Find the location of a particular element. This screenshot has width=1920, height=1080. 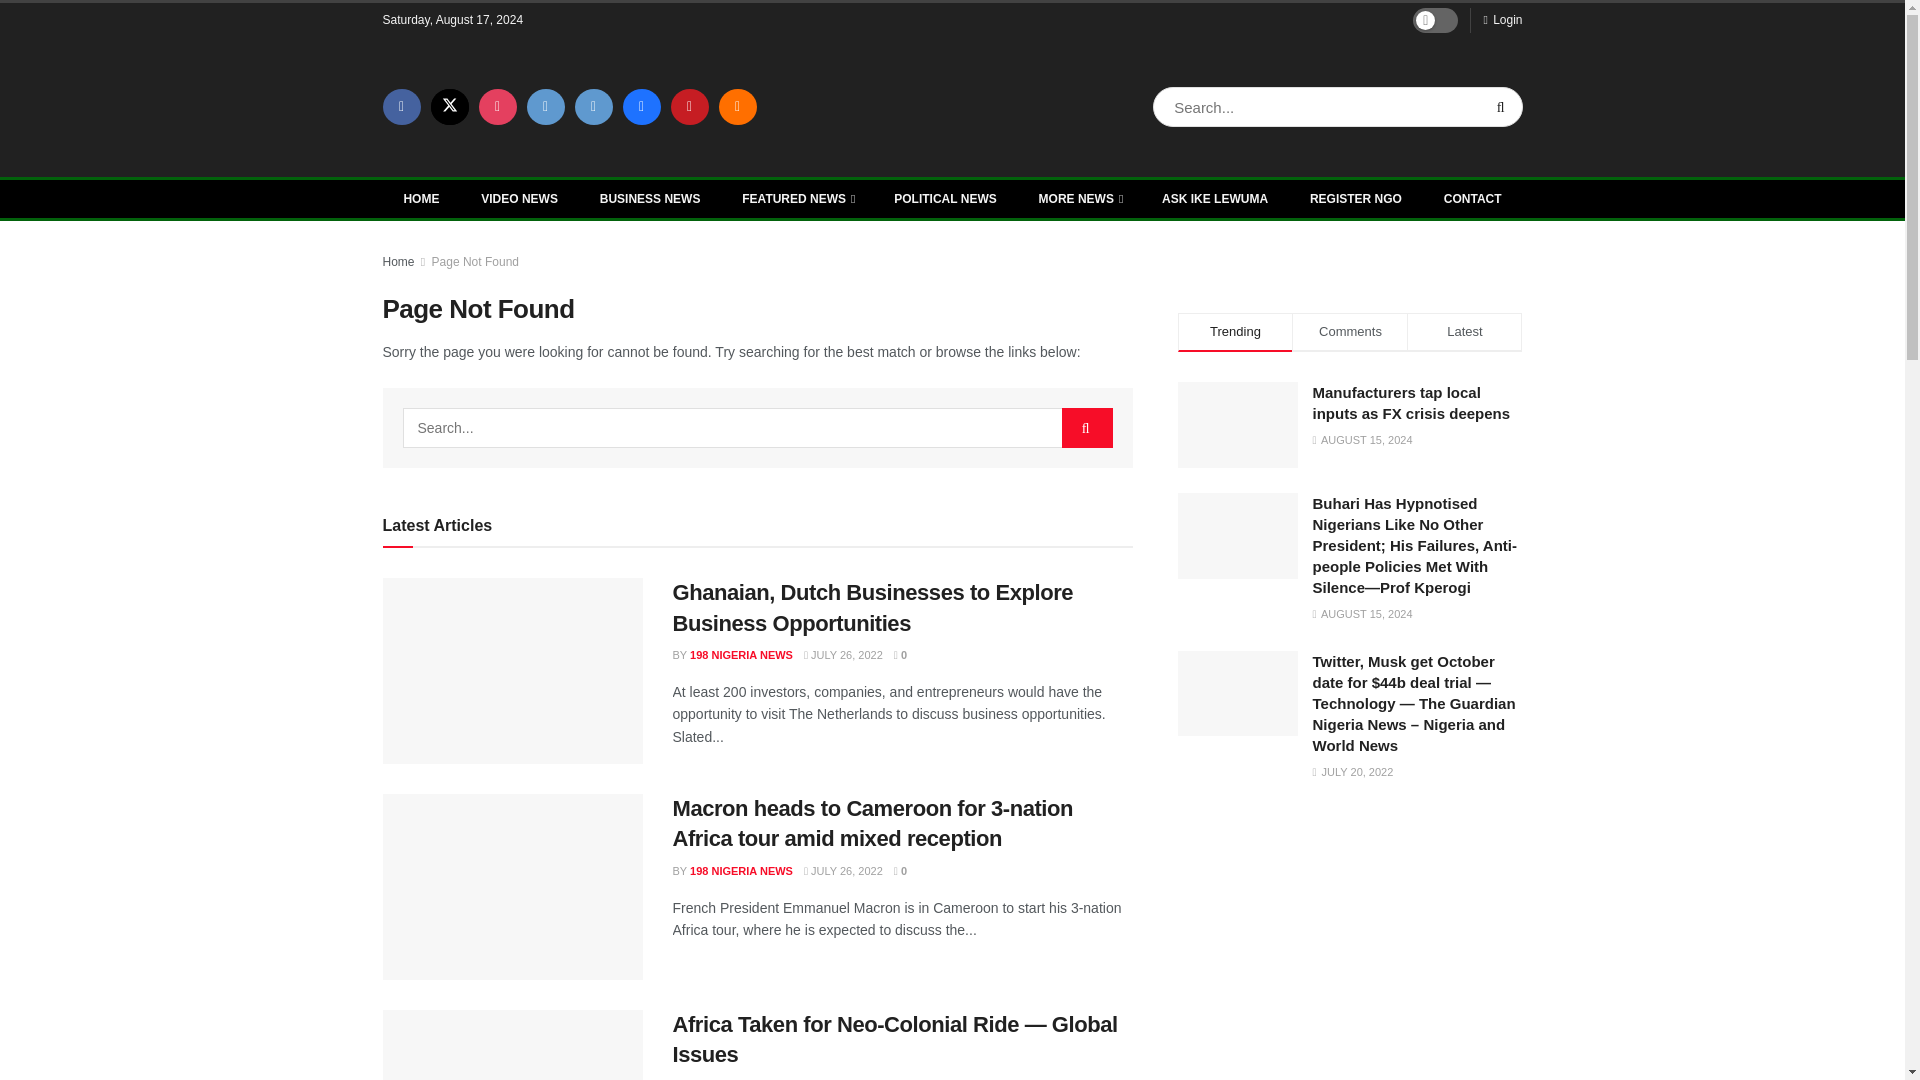

VIDEO NEWS is located at coordinates (520, 199).